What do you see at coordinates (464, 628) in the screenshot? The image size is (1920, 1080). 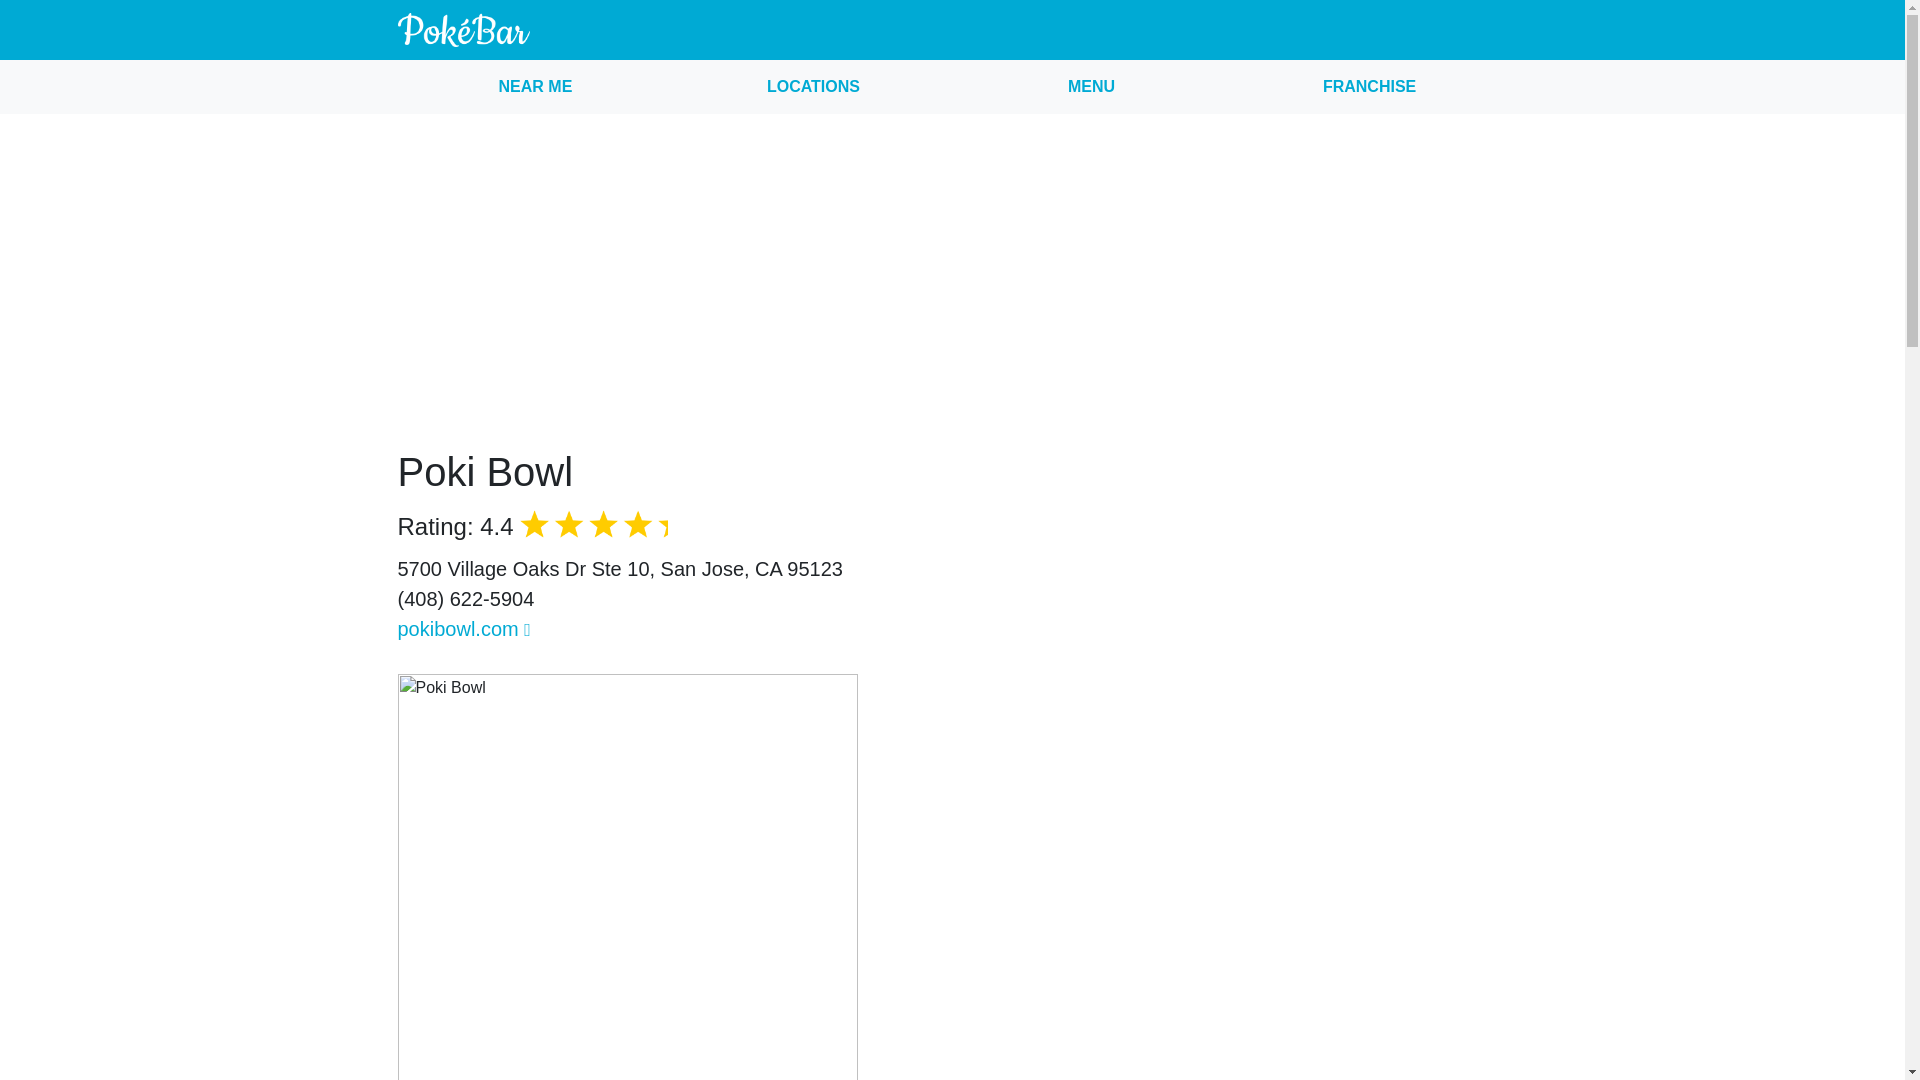 I see `pokibowl.com` at bounding box center [464, 628].